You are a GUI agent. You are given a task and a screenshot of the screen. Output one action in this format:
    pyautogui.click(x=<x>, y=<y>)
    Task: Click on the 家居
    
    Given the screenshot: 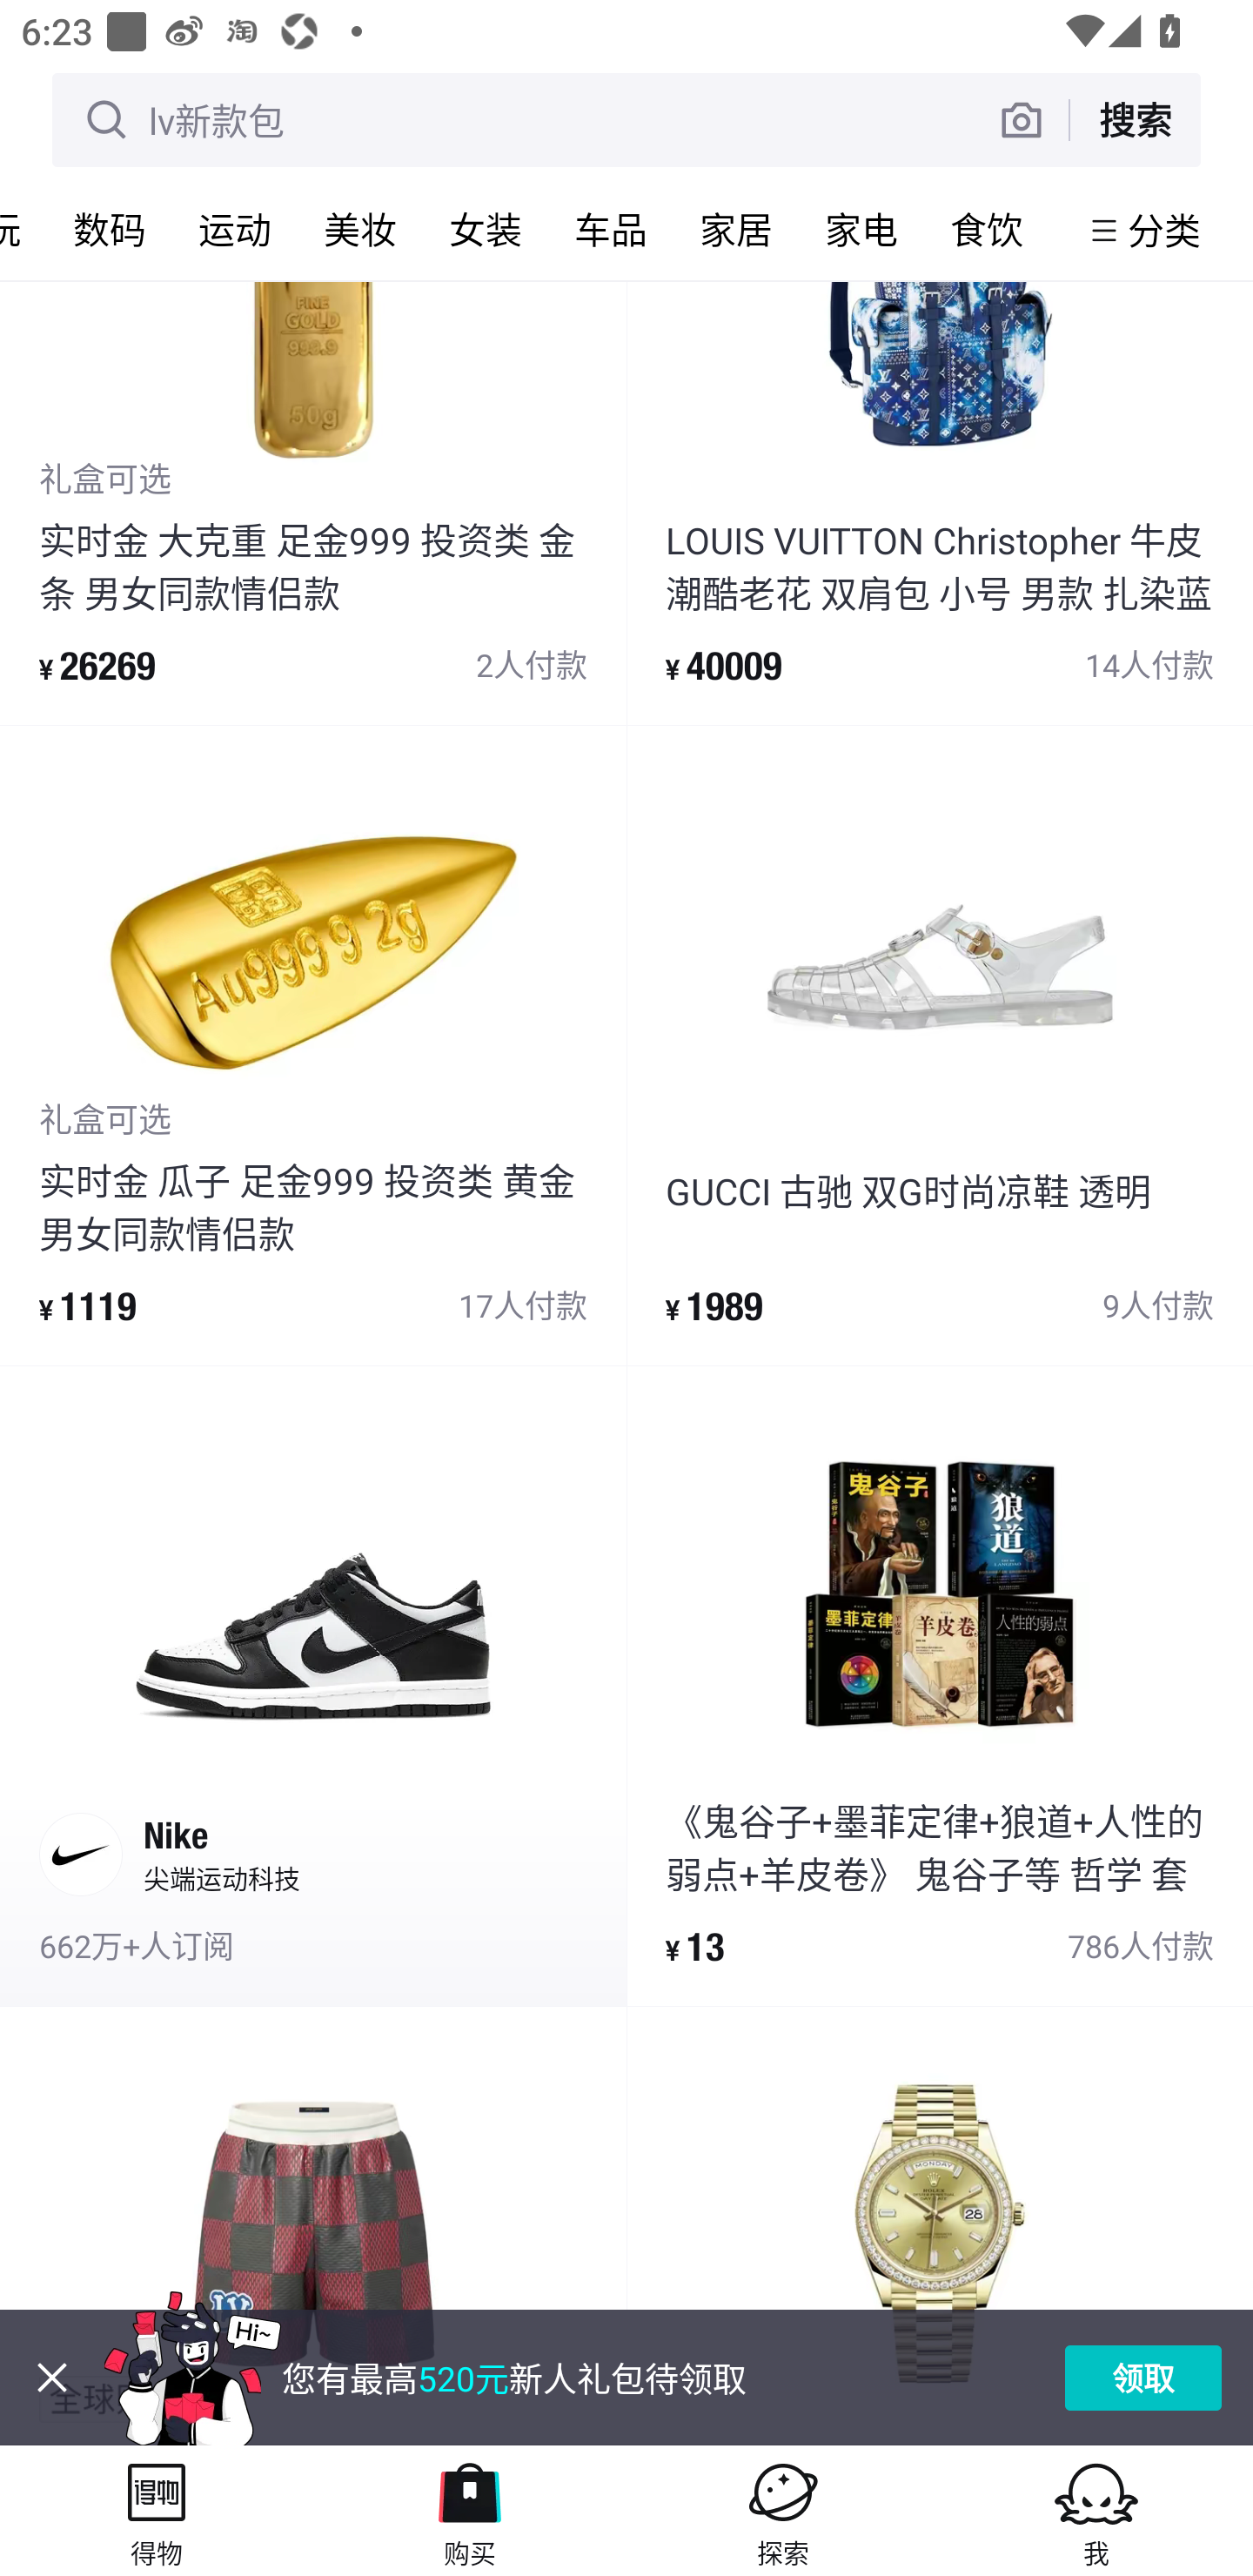 What is the action you would take?
    pyautogui.click(x=736, y=229)
    